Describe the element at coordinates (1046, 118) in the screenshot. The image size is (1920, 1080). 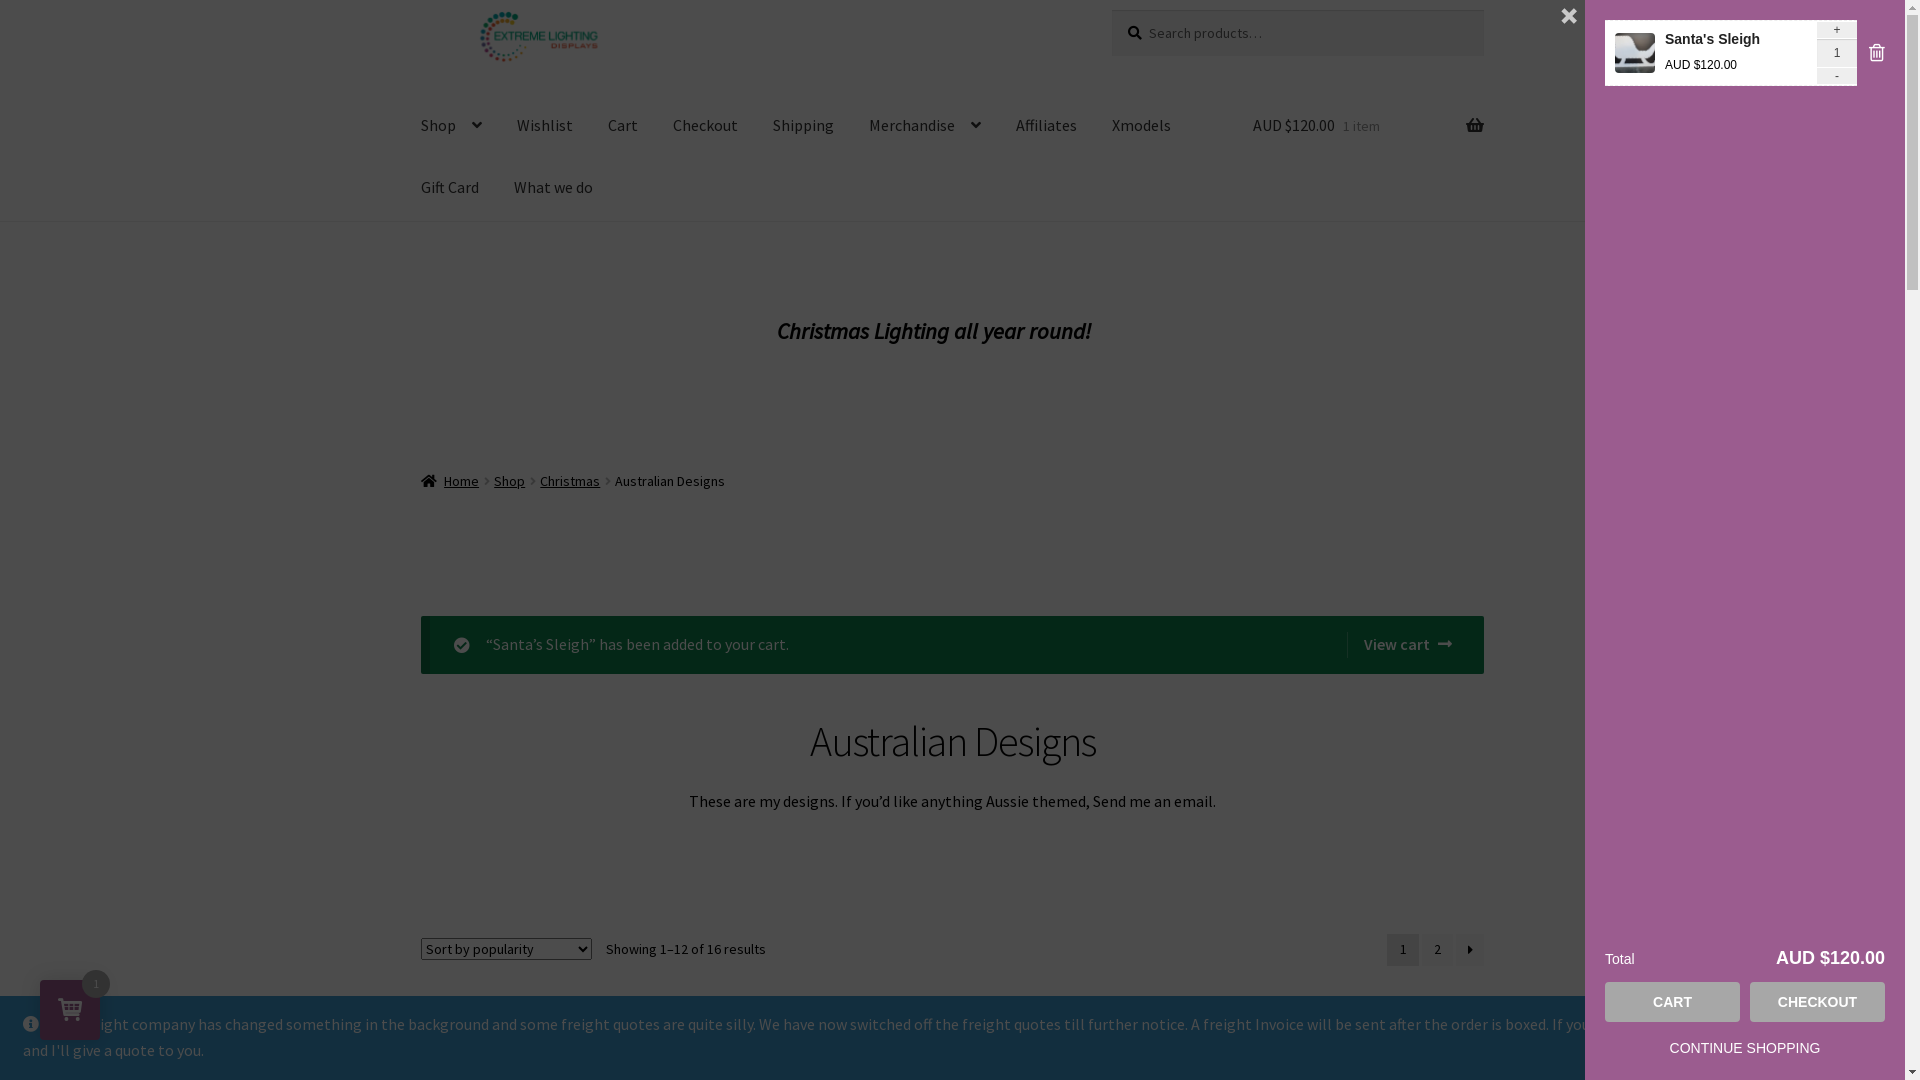
I see `Affiliates` at that location.